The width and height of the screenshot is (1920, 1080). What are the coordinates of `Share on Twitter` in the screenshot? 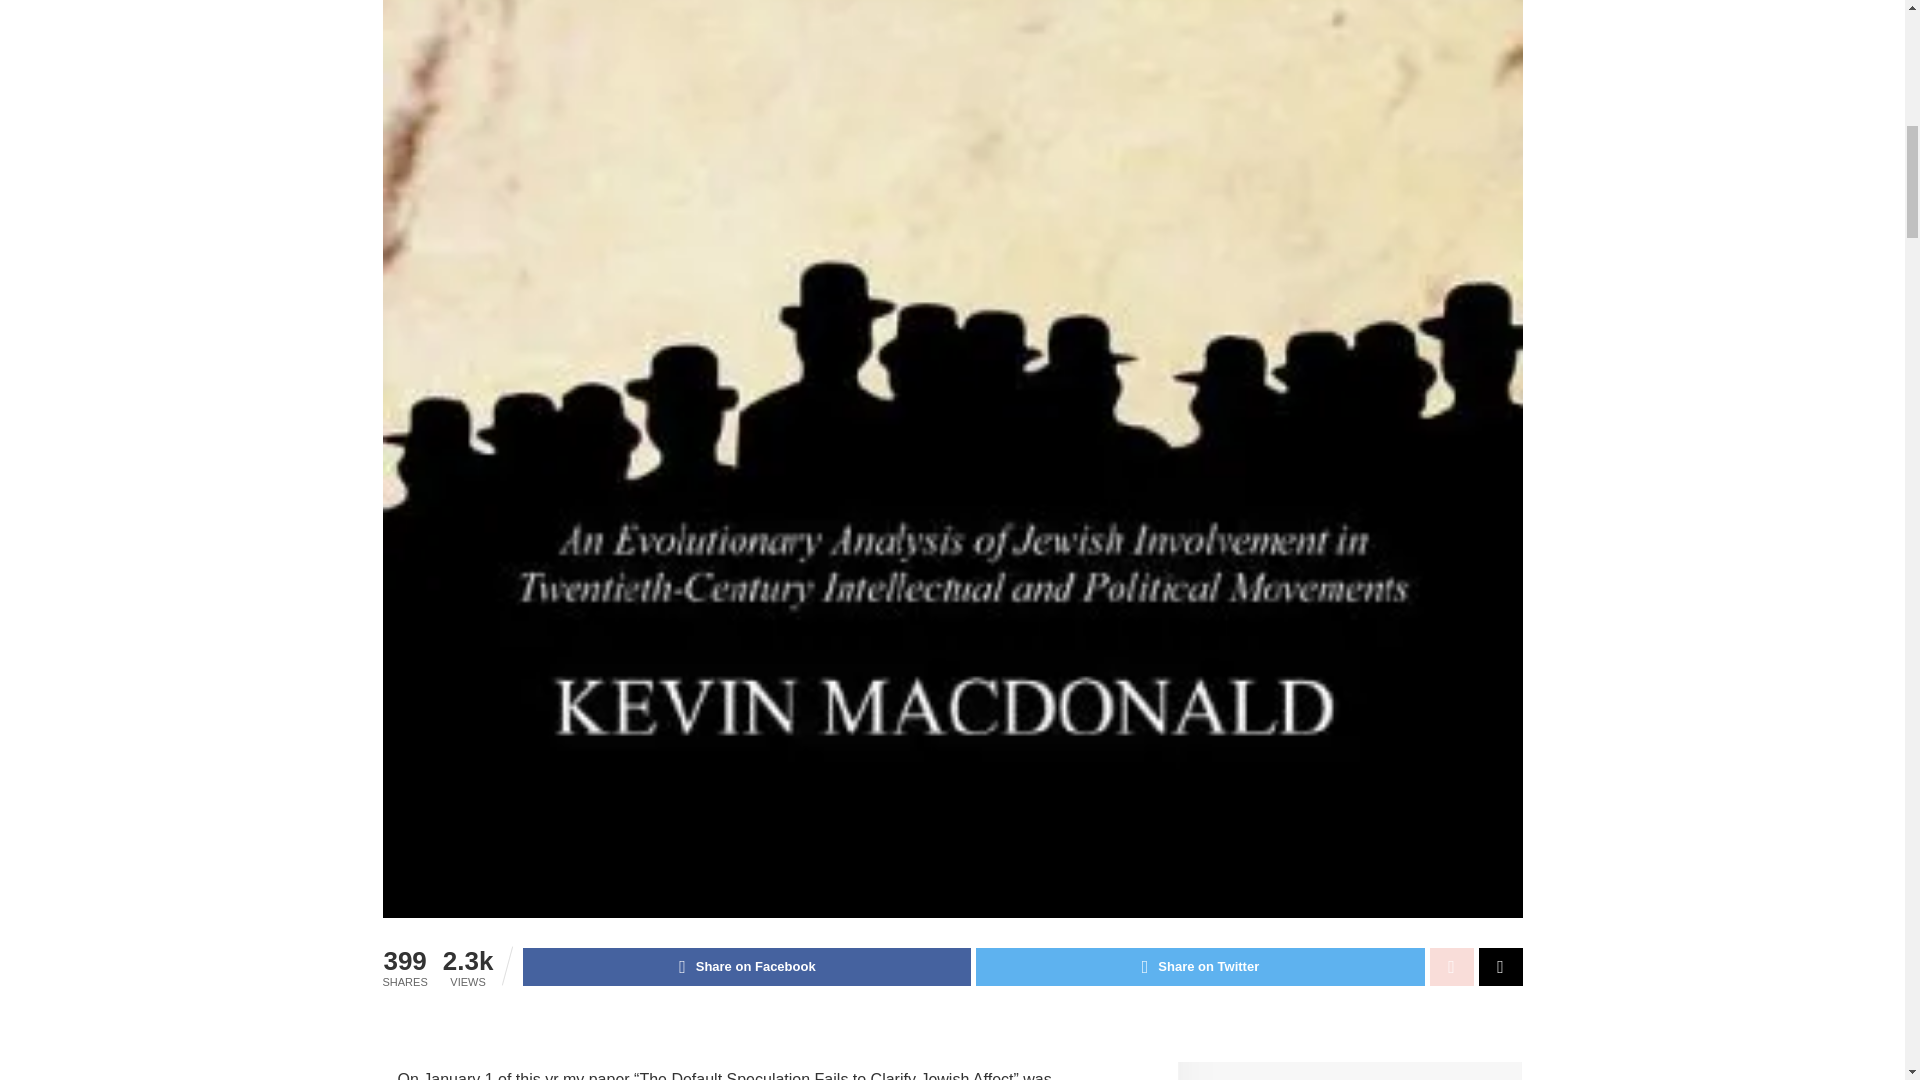 It's located at (1200, 967).